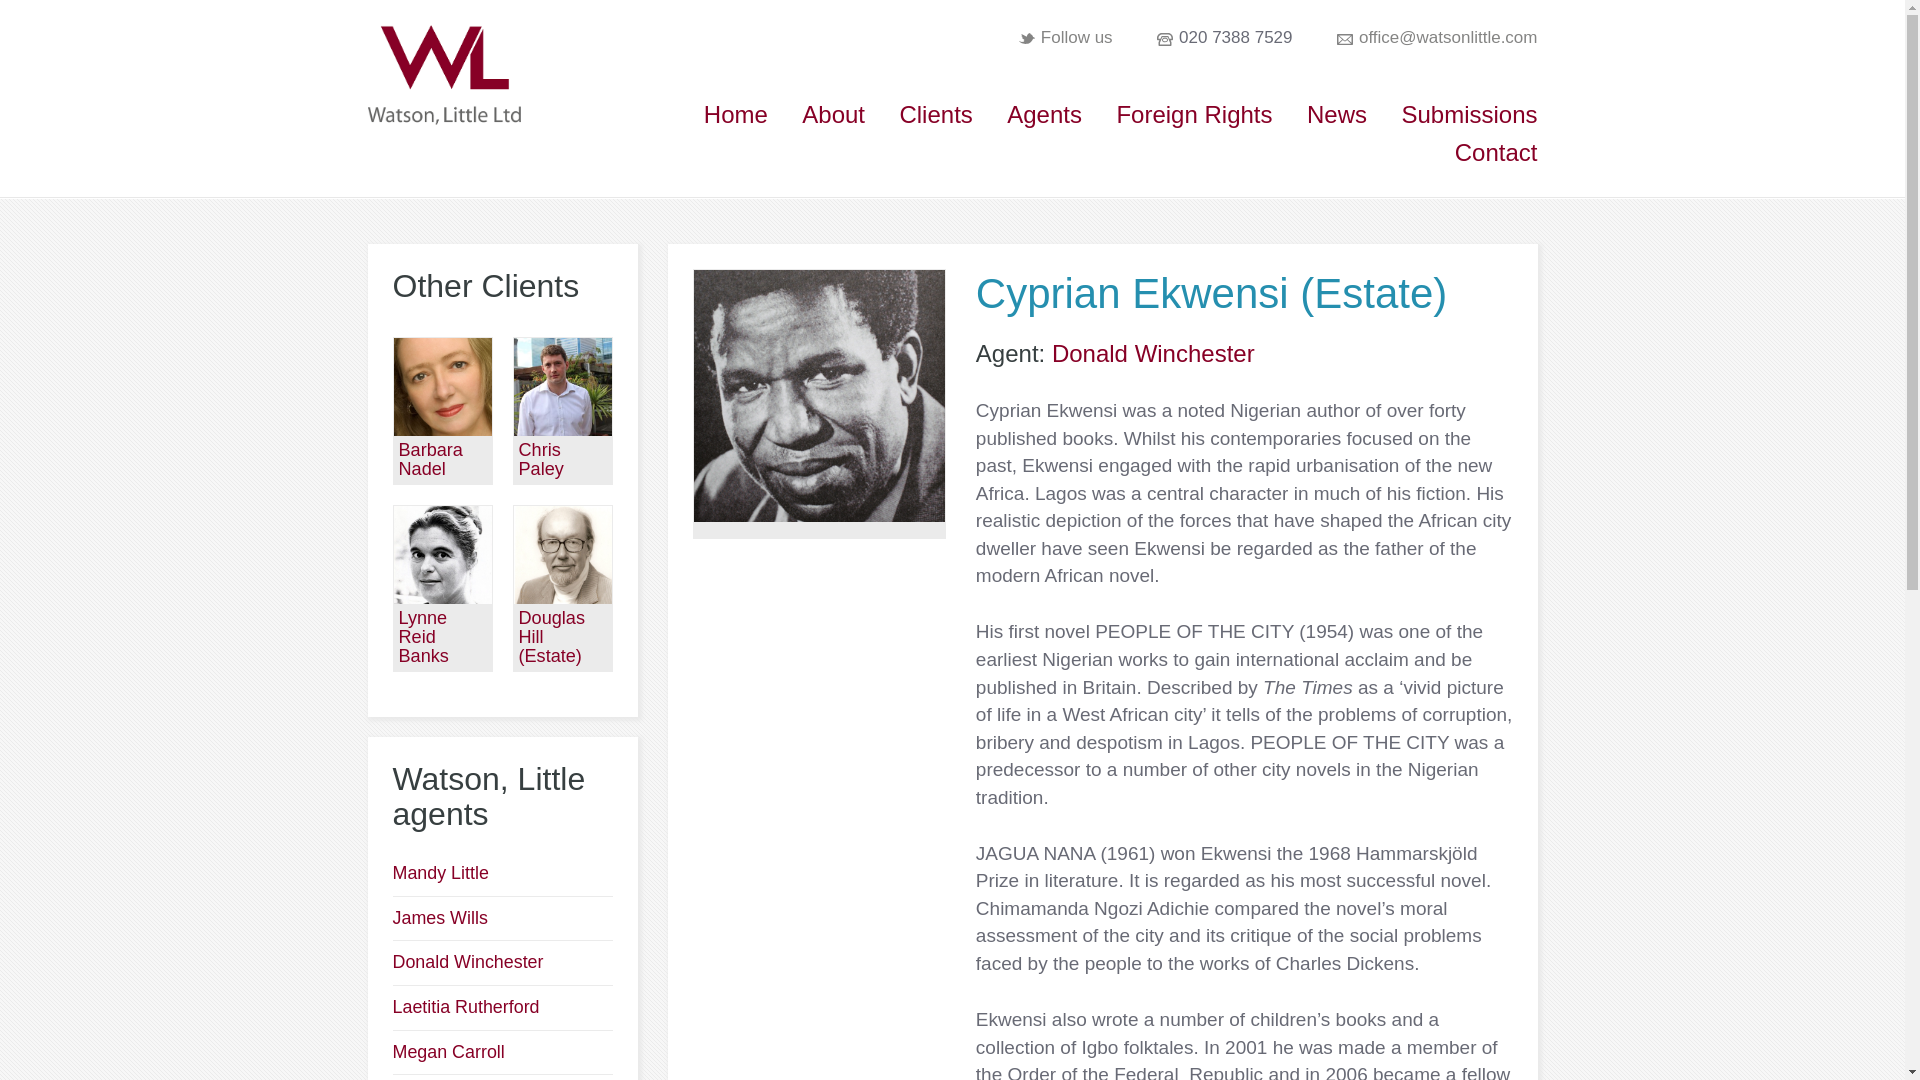 The image size is (1920, 1080). What do you see at coordinates (1496, 152) in the screenshot?
I see `Contact` at bounding box center [1496, 152].